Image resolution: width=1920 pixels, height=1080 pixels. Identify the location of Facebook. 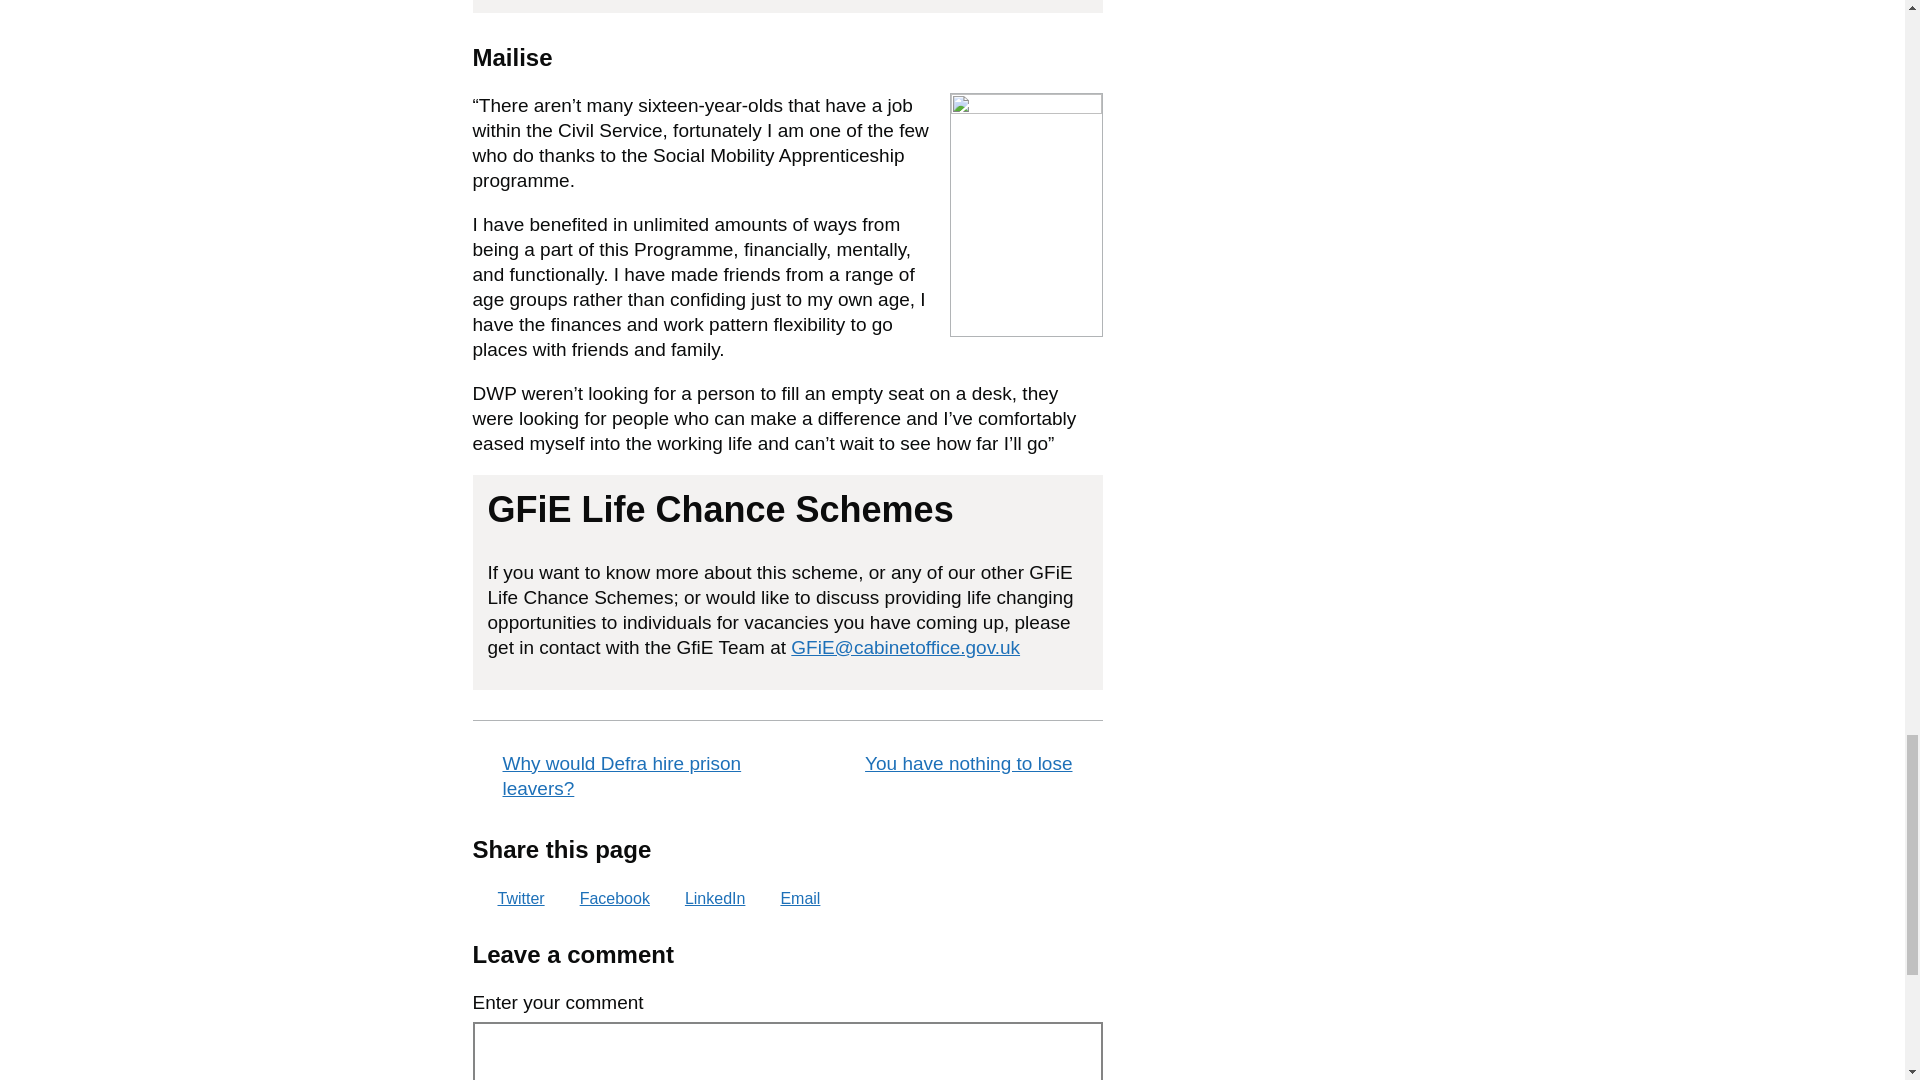
(602, 898).